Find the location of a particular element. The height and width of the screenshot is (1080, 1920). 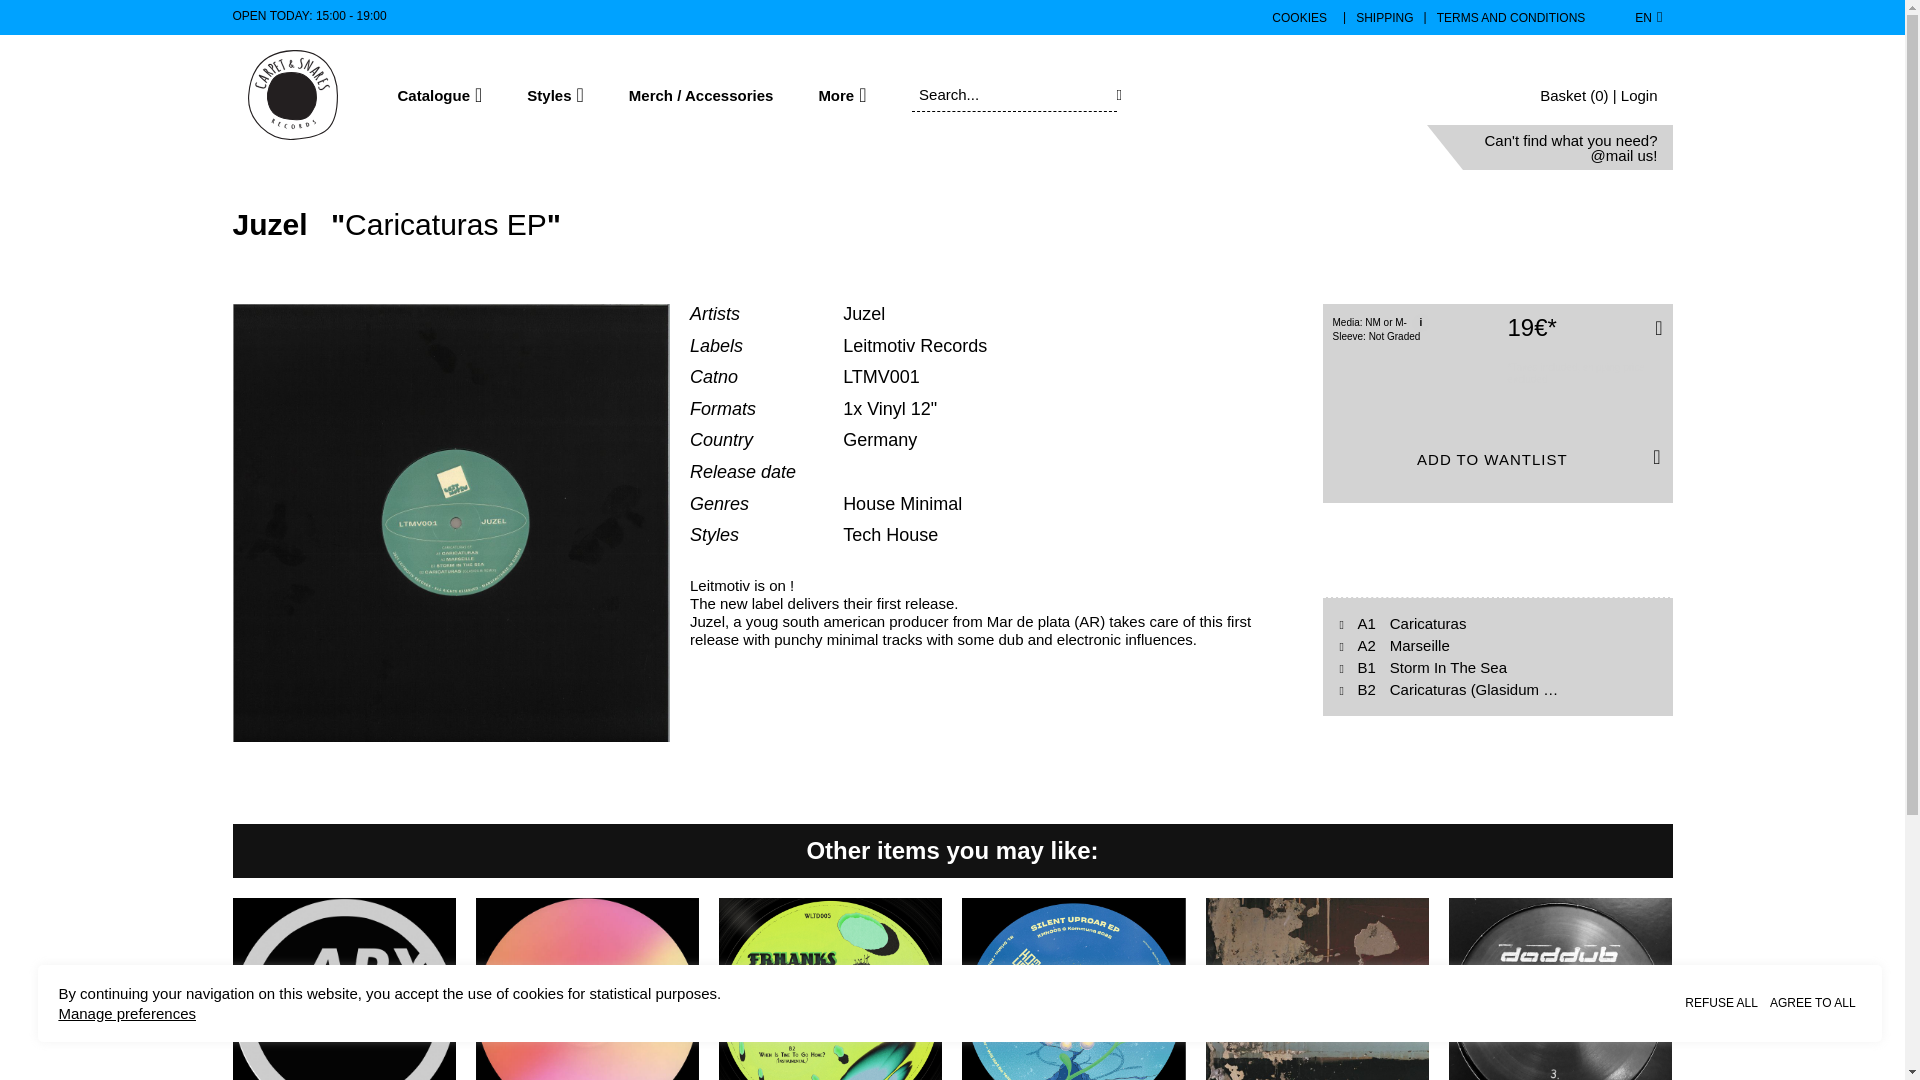

SHIPPING is located at coordinates (1384, 17).